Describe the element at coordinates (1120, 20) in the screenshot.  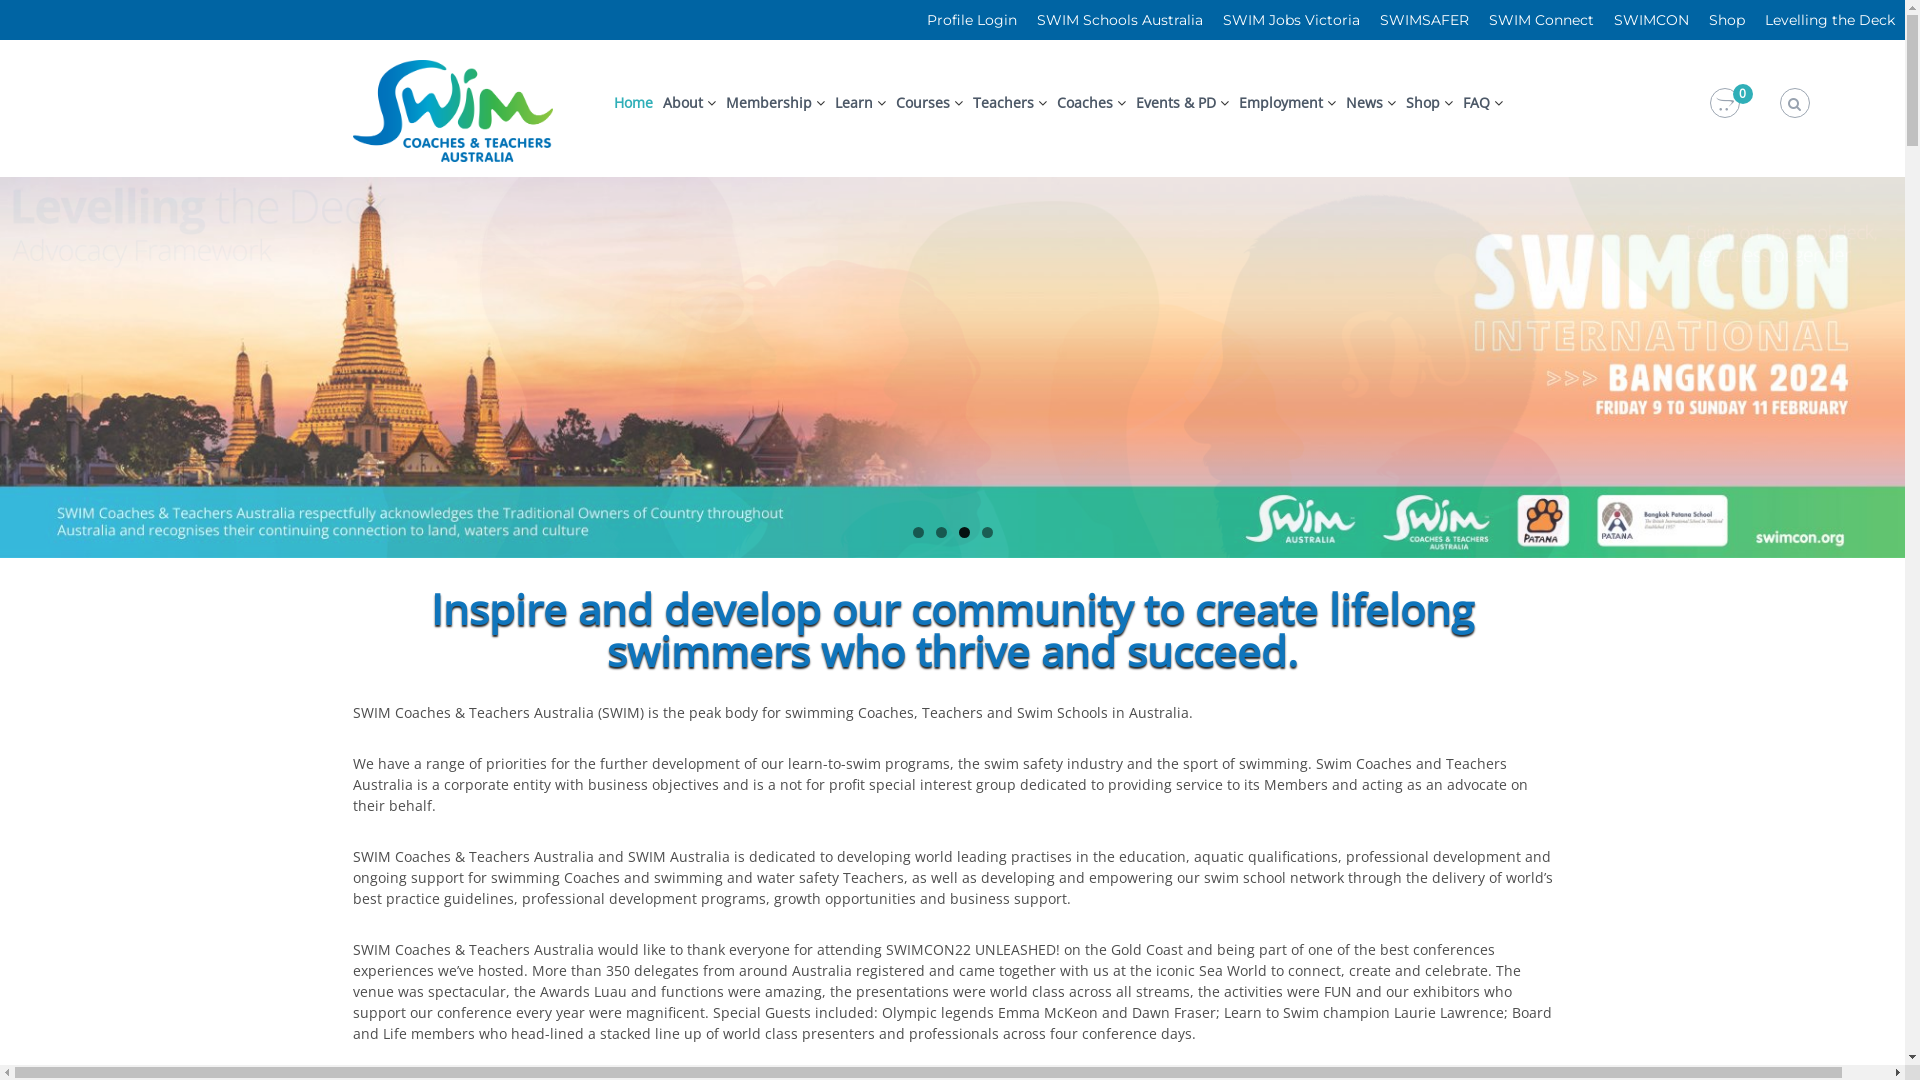
I see `SWIM Schools Australia` at that location.